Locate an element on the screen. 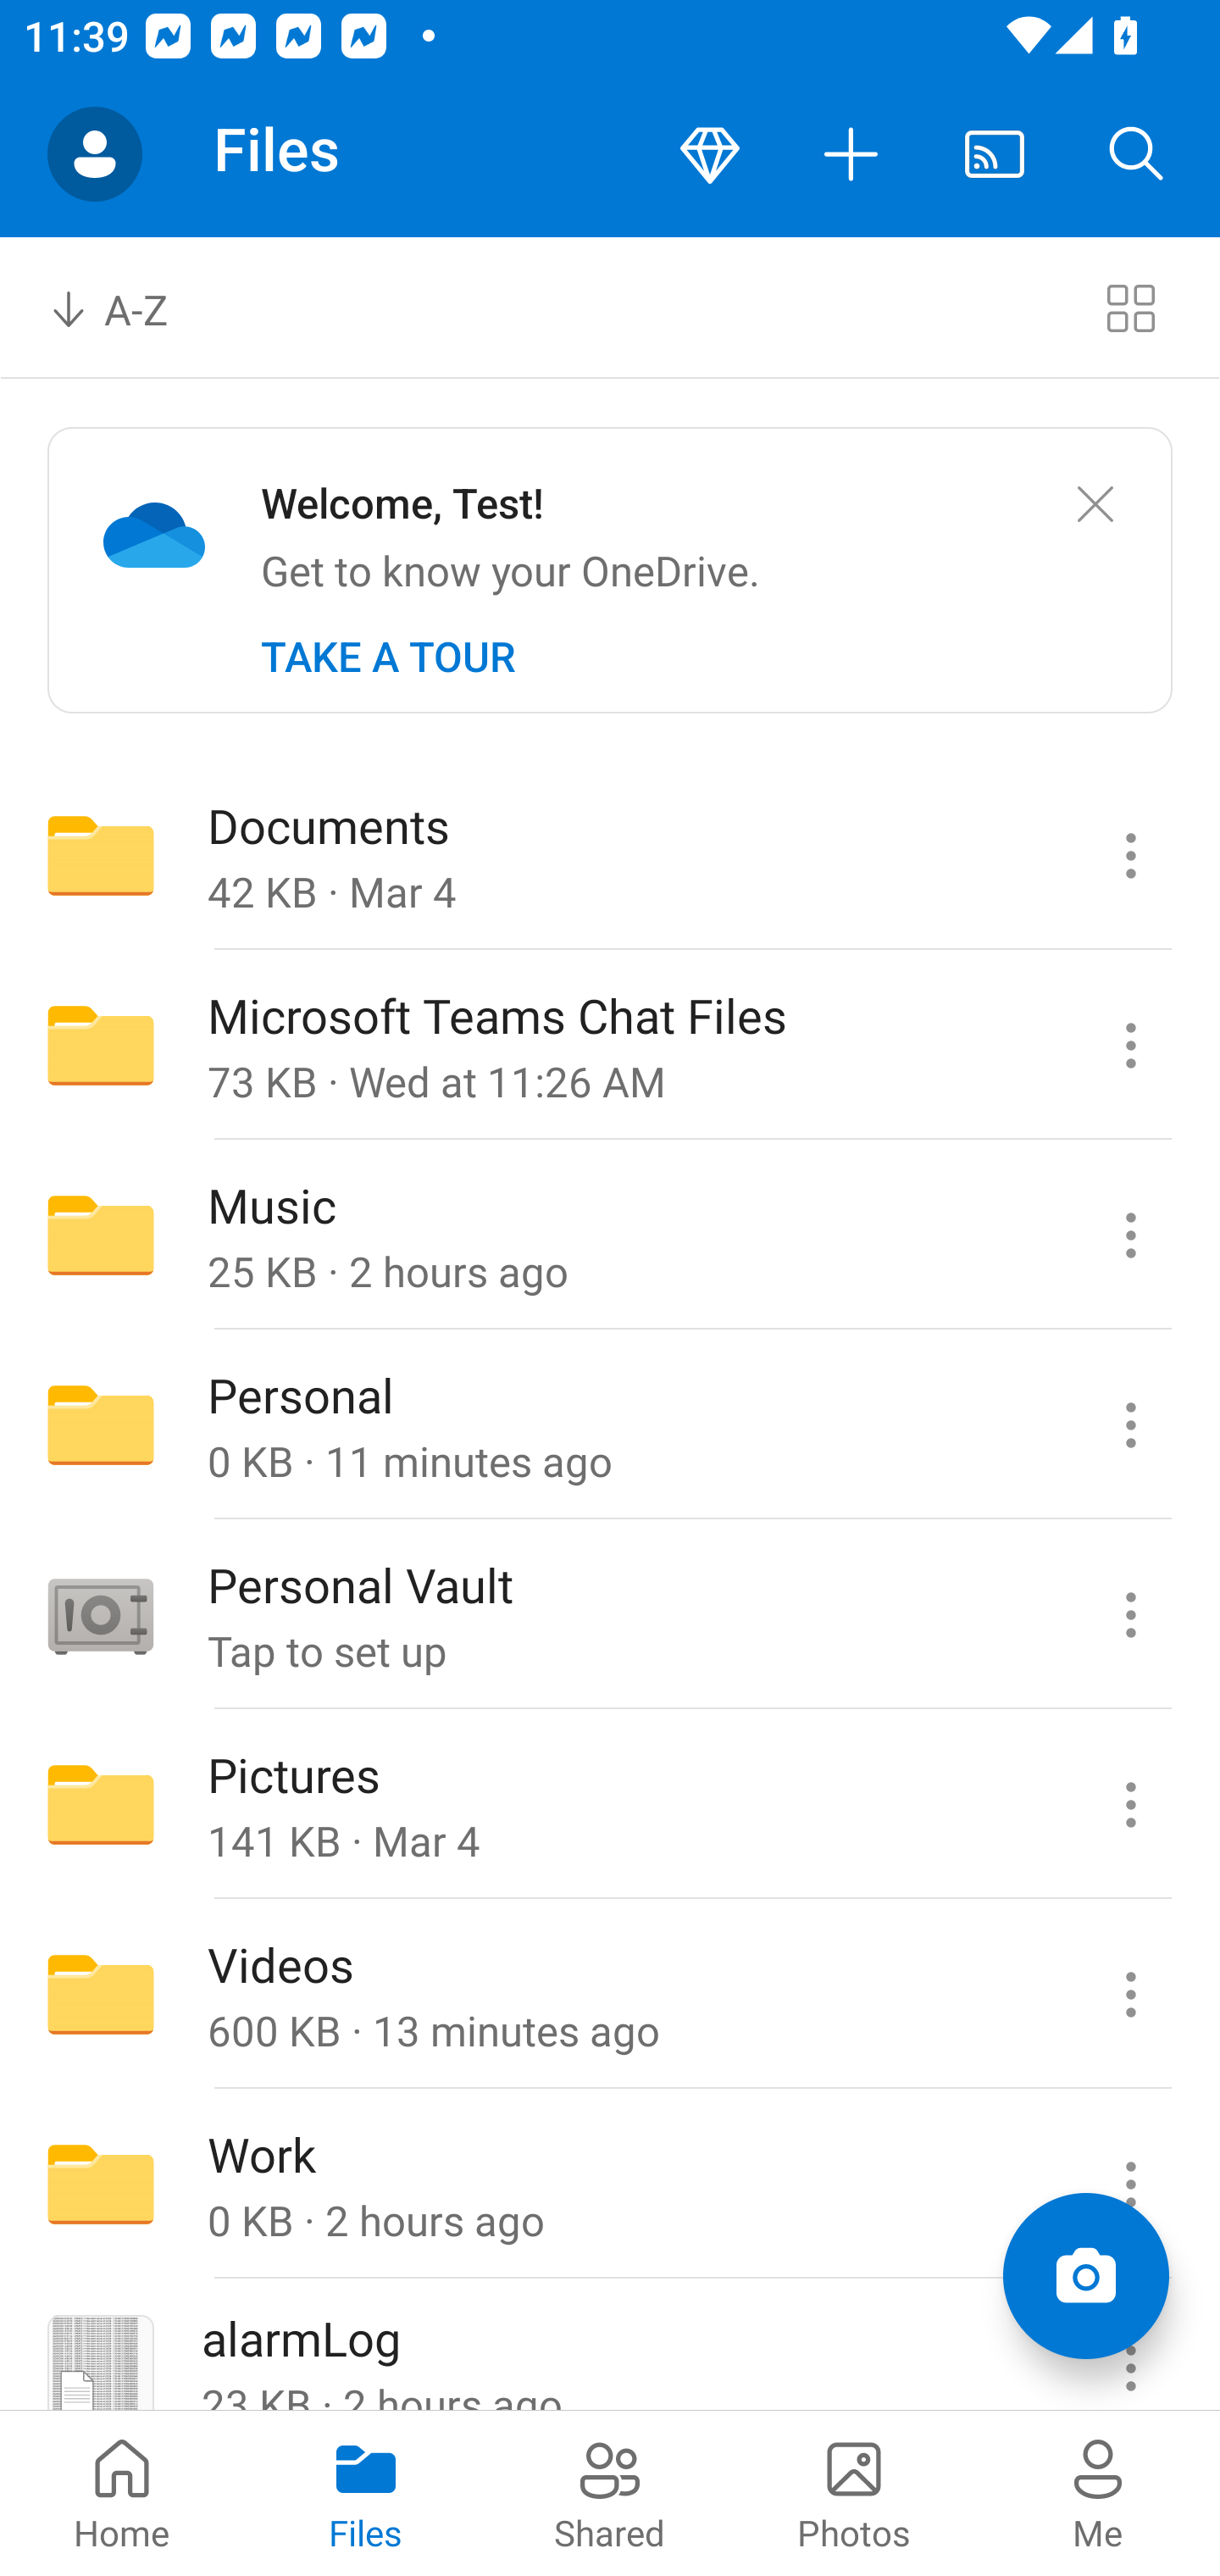 This screenshot has width=1220, height=2576. Folder Documents 42 KB · Mar 4 Documents commands is located at coordinates (610, 854).